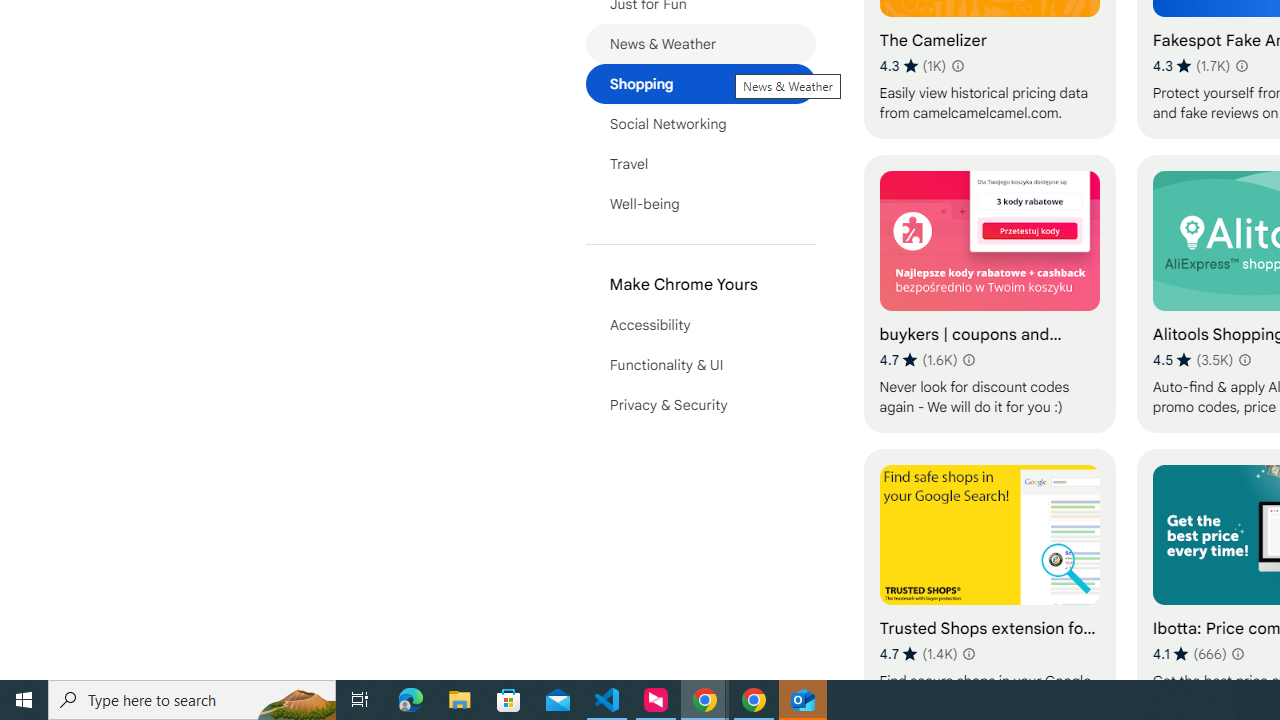 This screenshot has height=720, width=1280. I want to click on Average rating 4.3 out of 5 stars. 1.7K ratings., so click(1192, 66).